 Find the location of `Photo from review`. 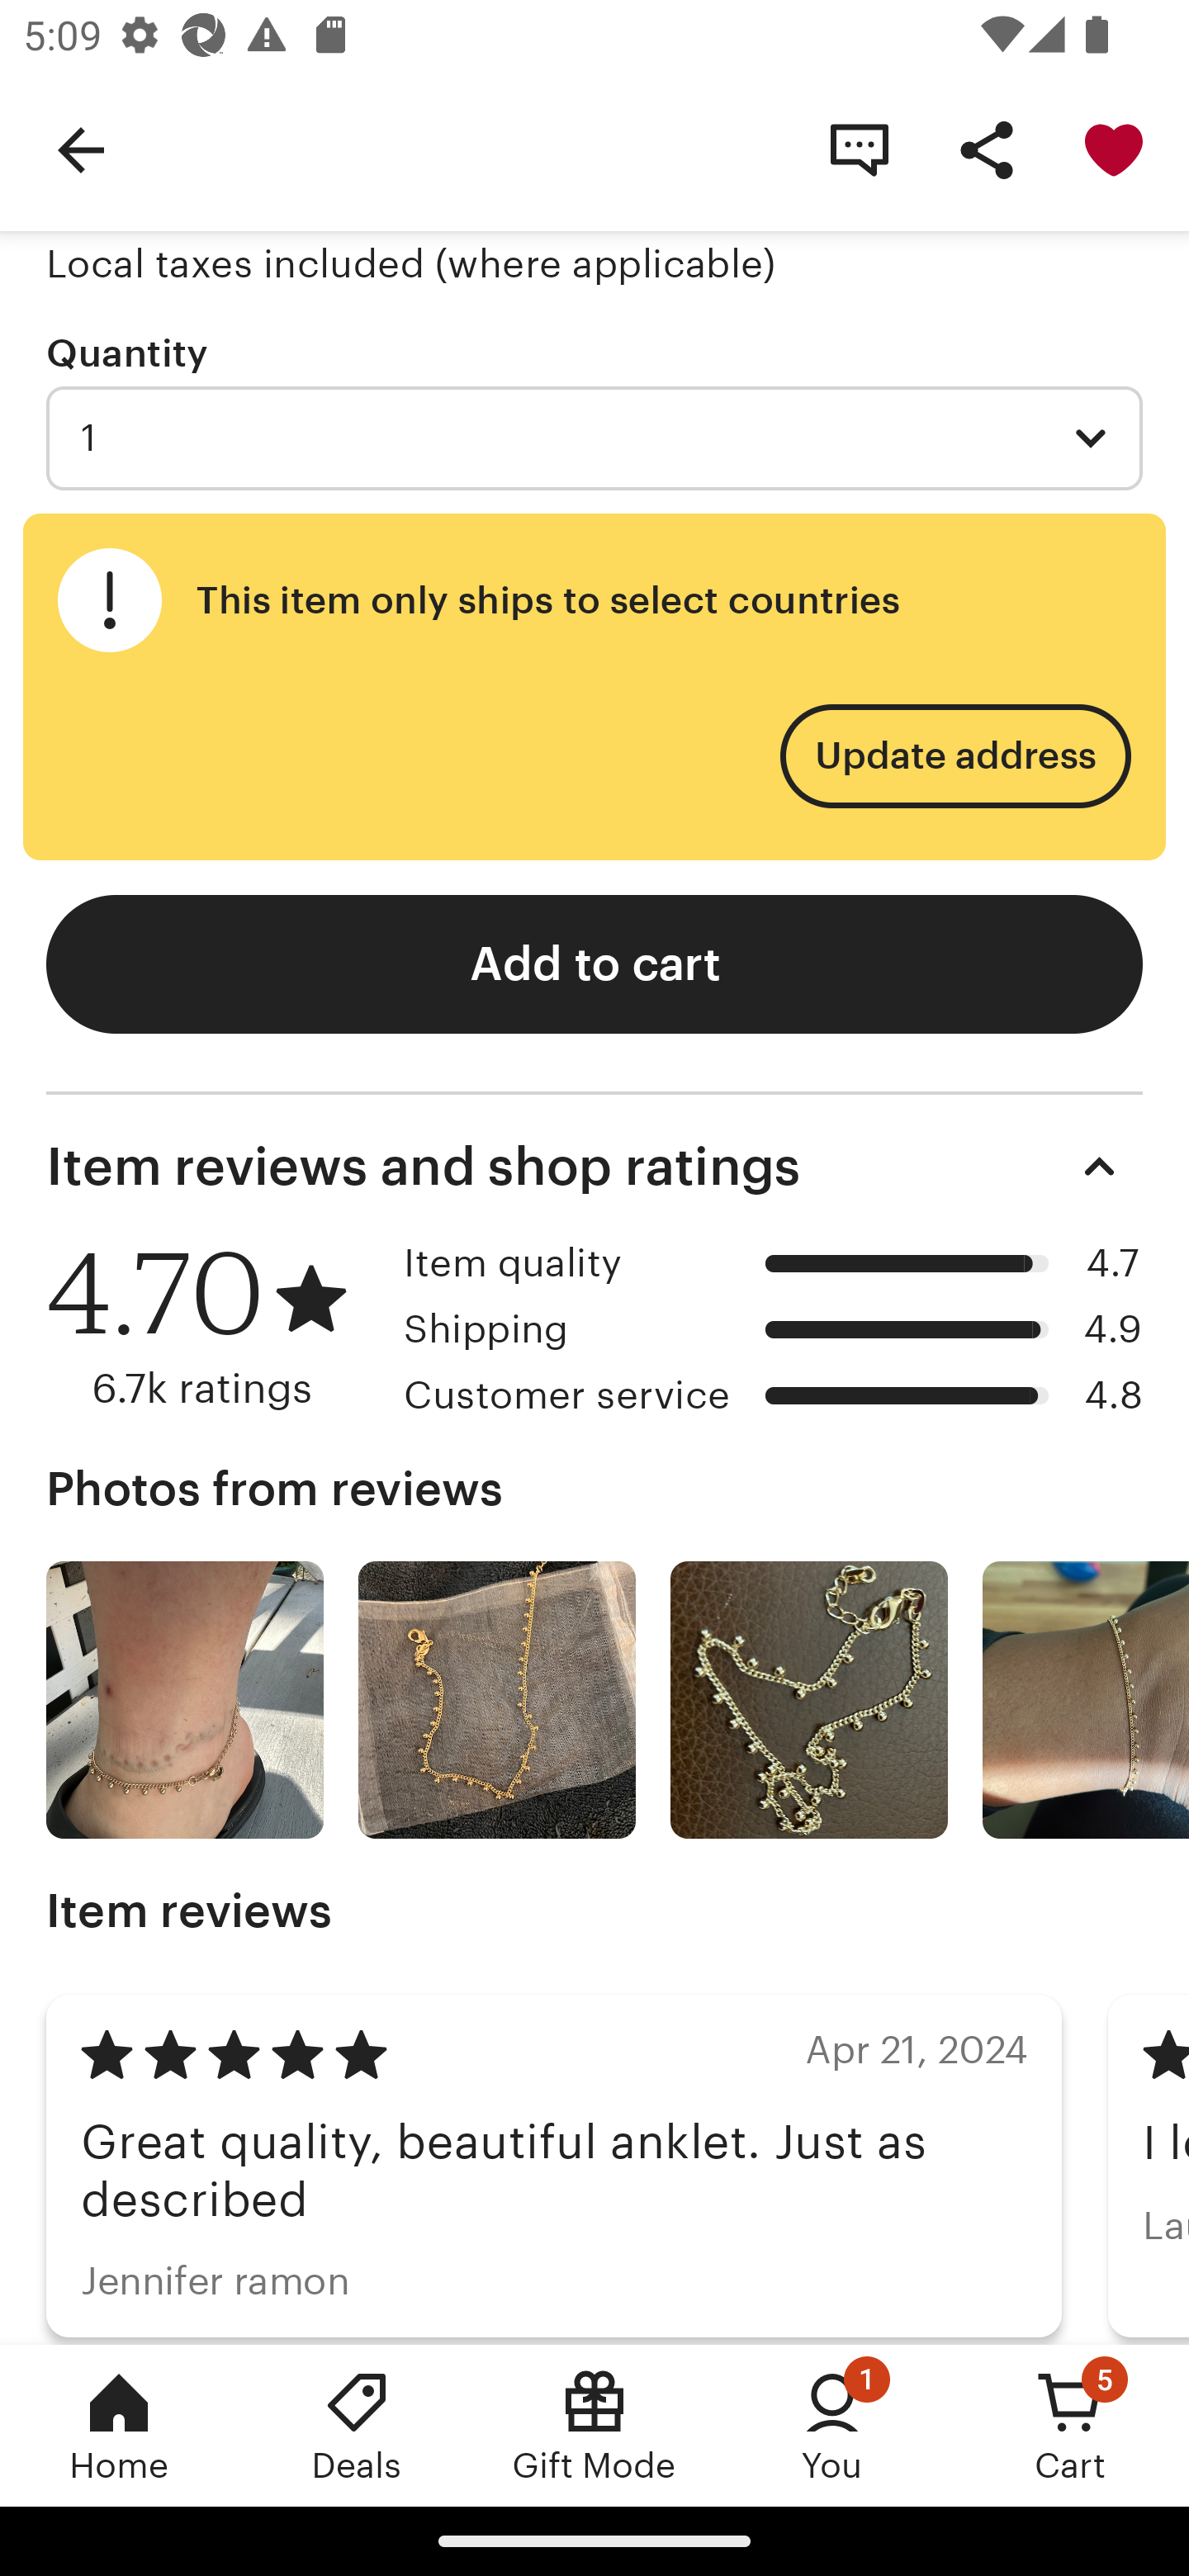

Photo from review is located at coordinates (1085, 1699).